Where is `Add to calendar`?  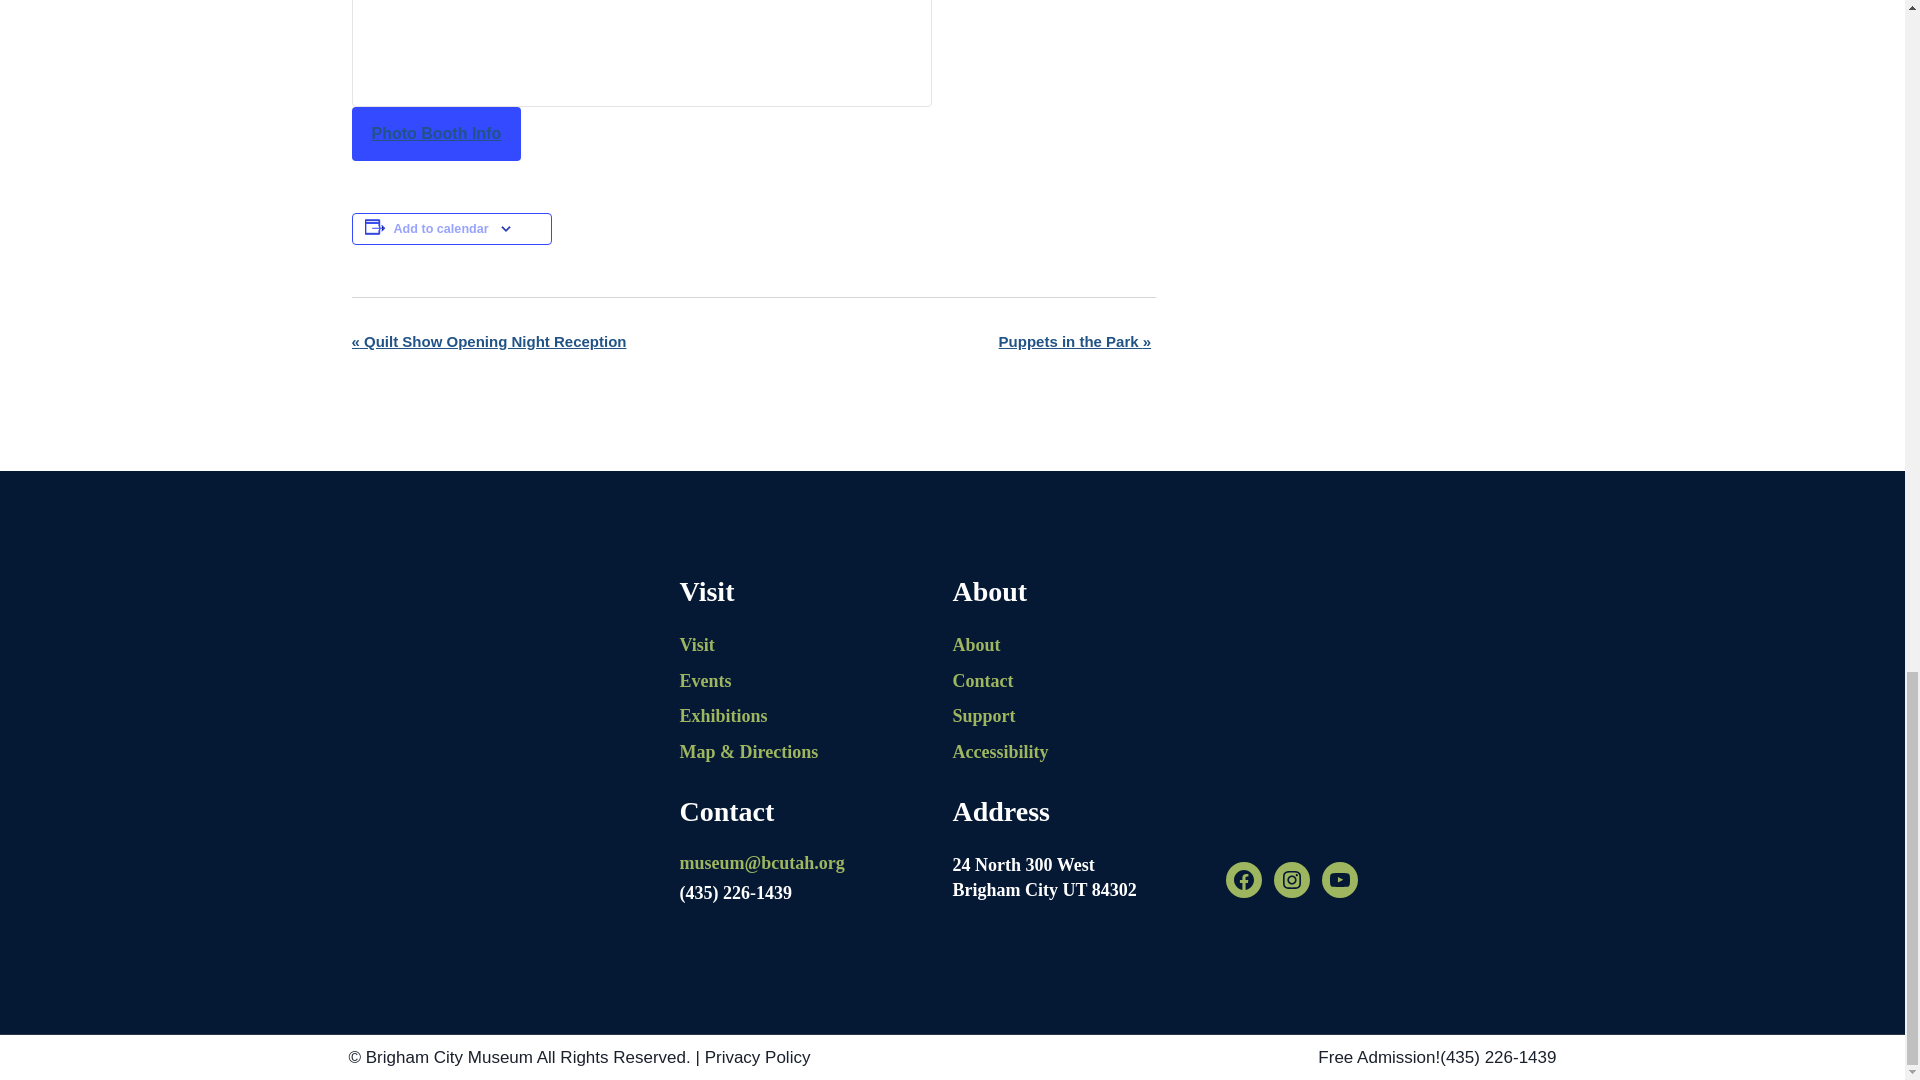 Add to calendar is located at coordinates (441, 229).